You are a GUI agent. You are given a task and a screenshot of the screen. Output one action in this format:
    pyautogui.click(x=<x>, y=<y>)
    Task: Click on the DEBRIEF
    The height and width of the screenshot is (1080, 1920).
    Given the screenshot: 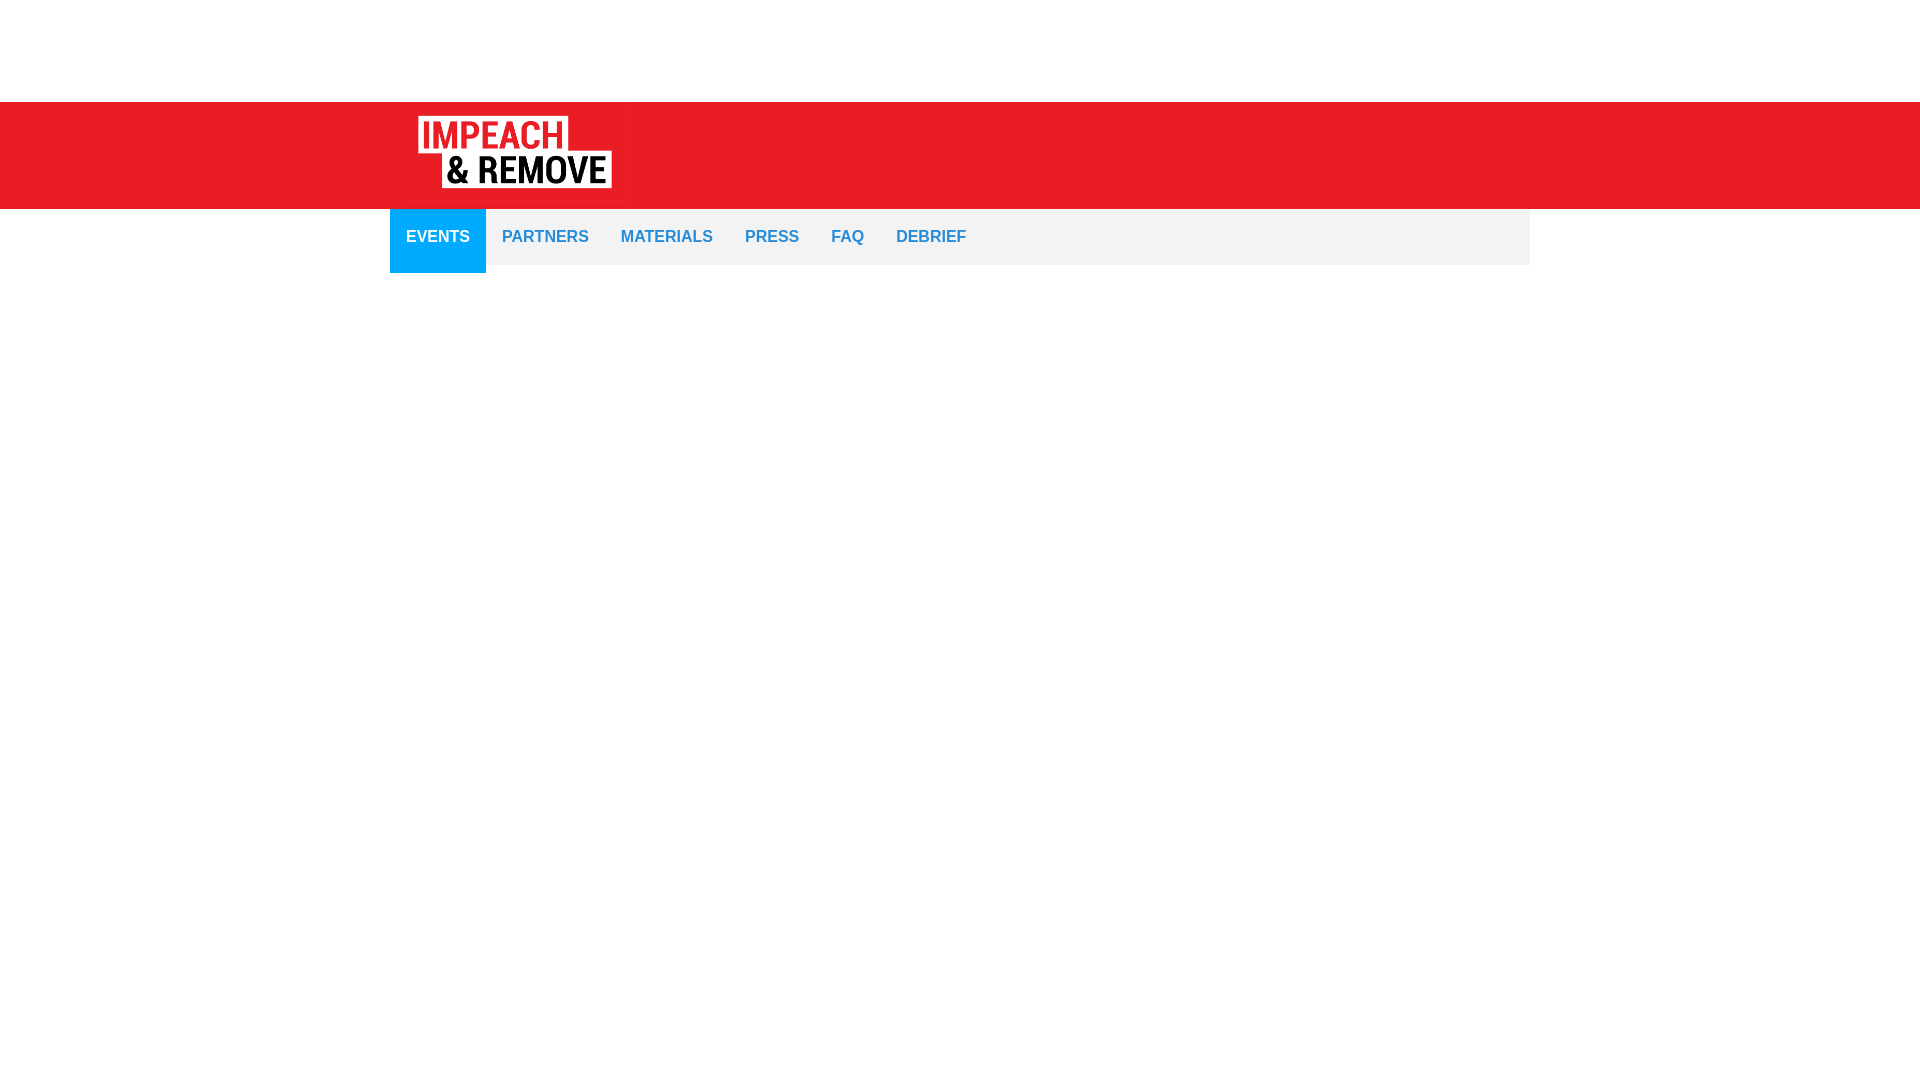 What is the action you would take?
    pyautogui.click(x=930, y=236)
    